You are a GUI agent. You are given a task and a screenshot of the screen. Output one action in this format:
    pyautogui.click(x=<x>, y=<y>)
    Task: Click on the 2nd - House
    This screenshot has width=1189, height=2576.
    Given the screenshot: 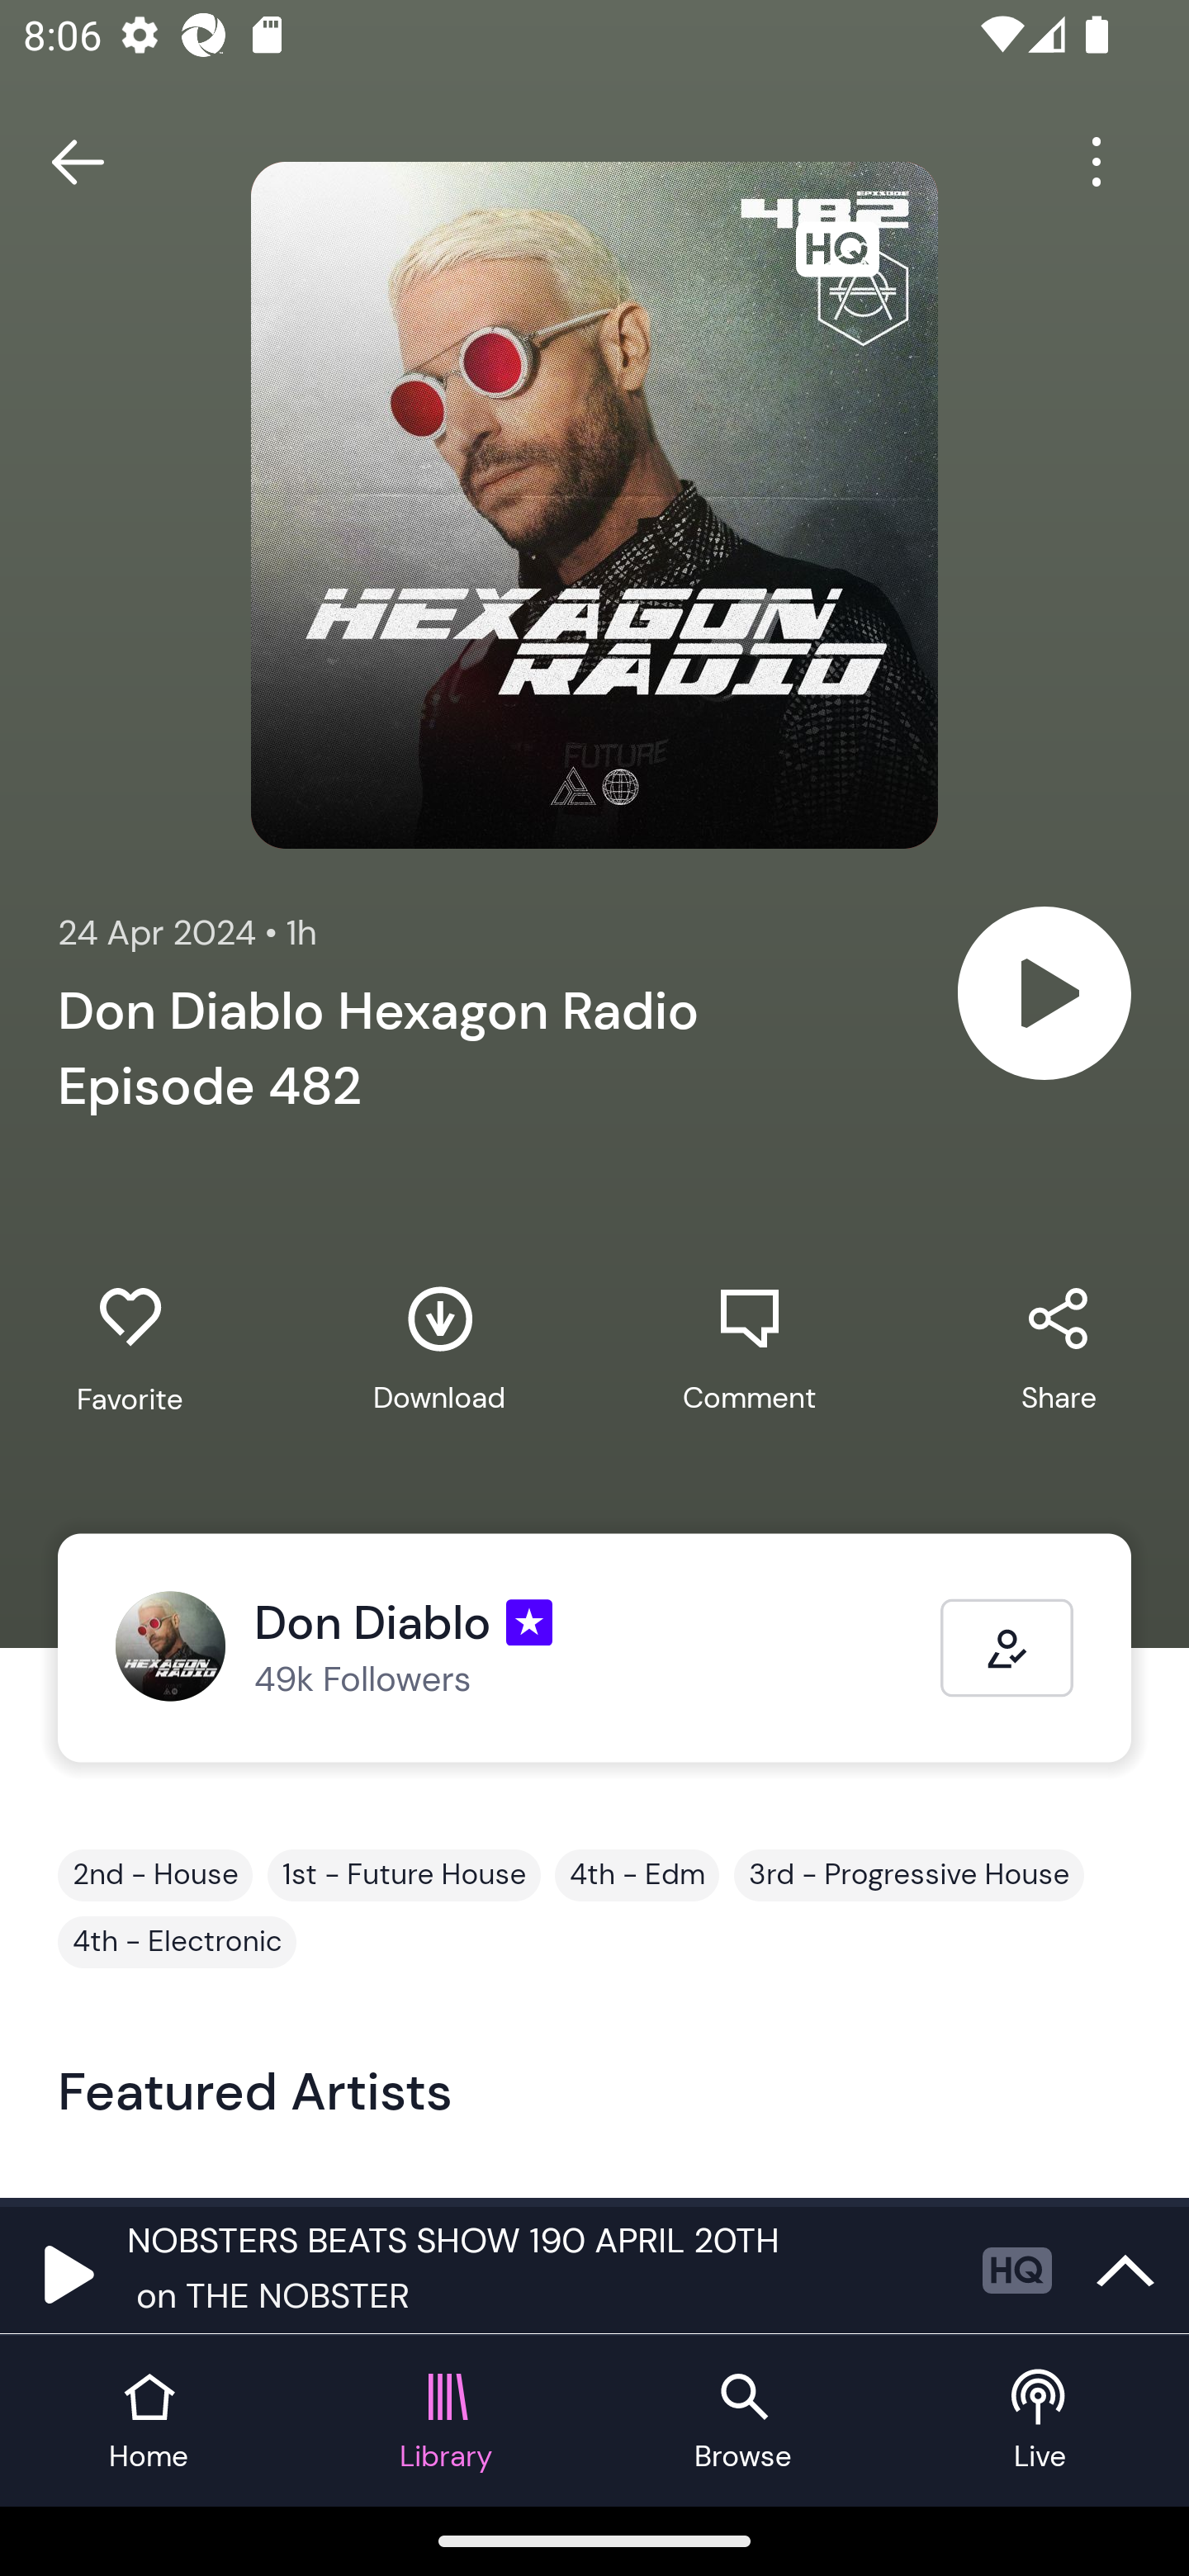 What is the action you would take?
    pyautogui.click(x=155, y=1875)
    